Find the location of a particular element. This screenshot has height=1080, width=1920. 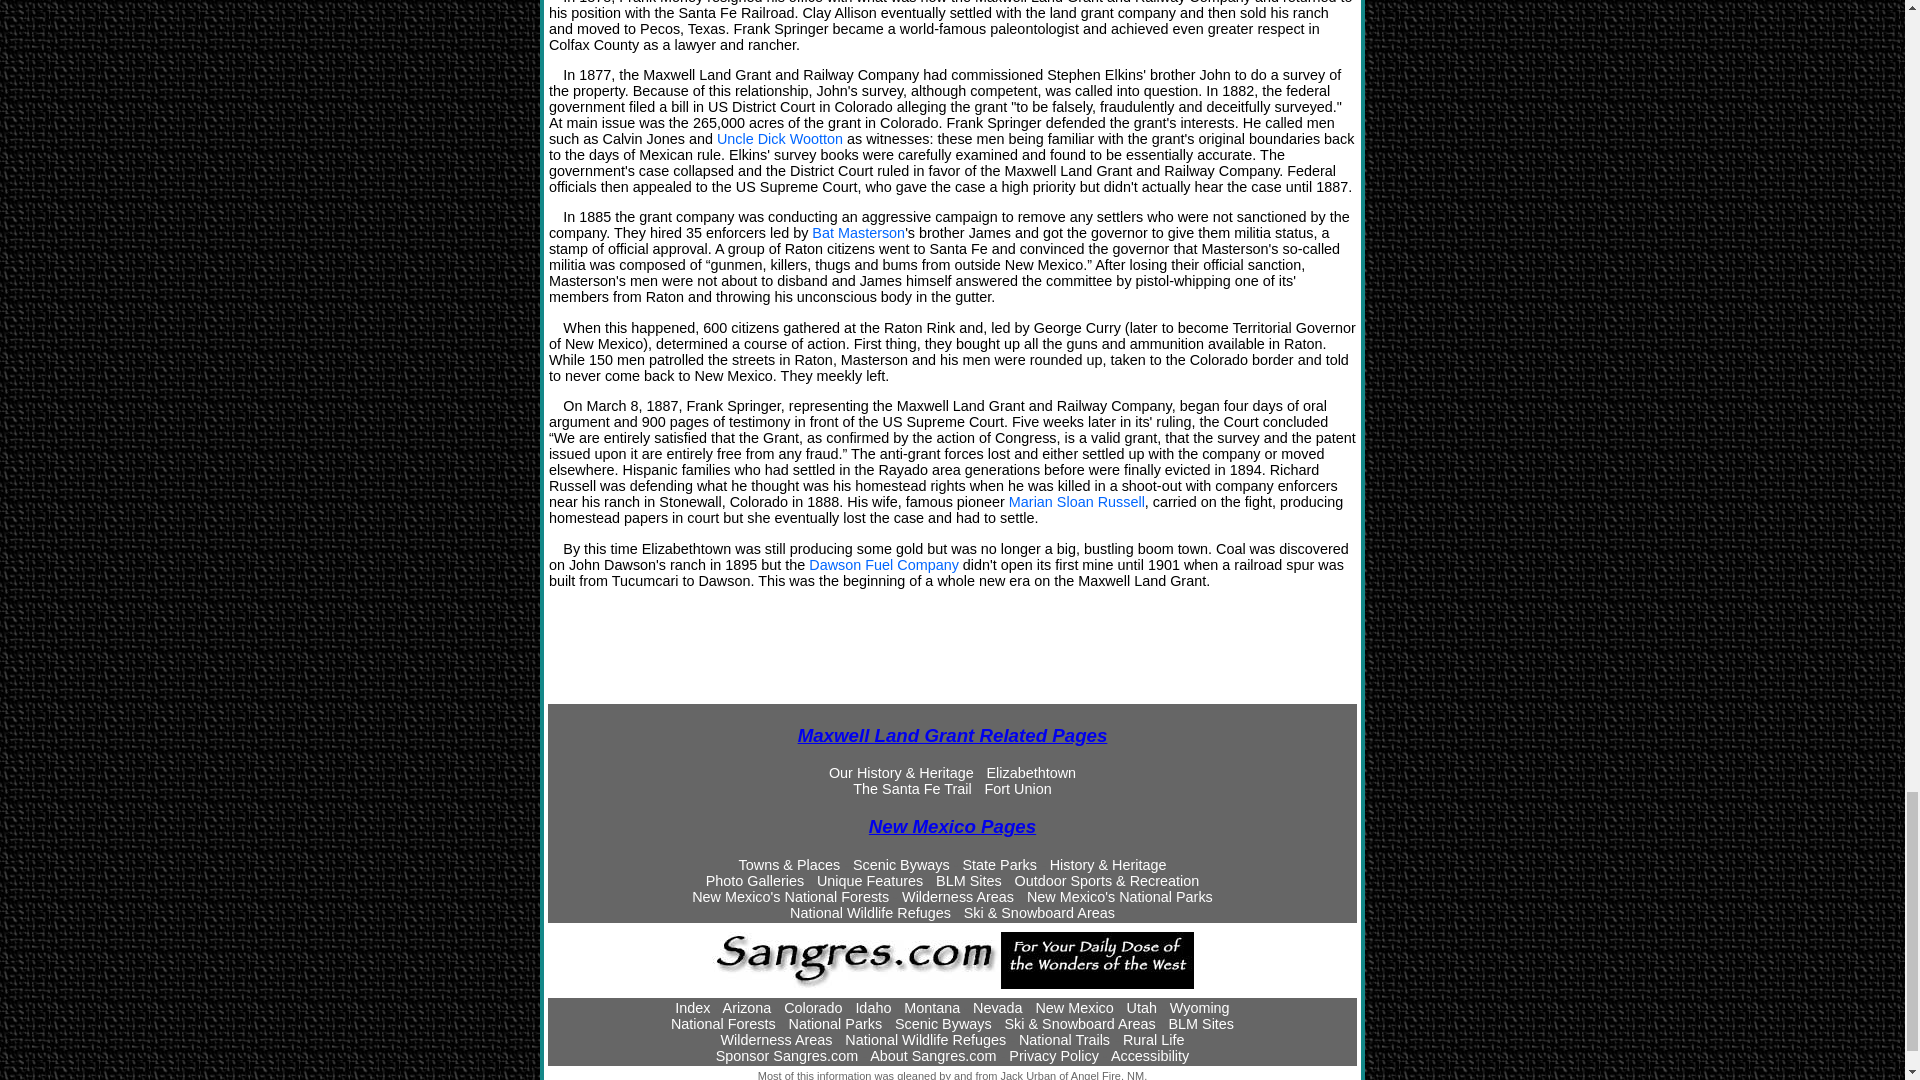

Marian Sloan Russell is located at coordinates (1076, 501).